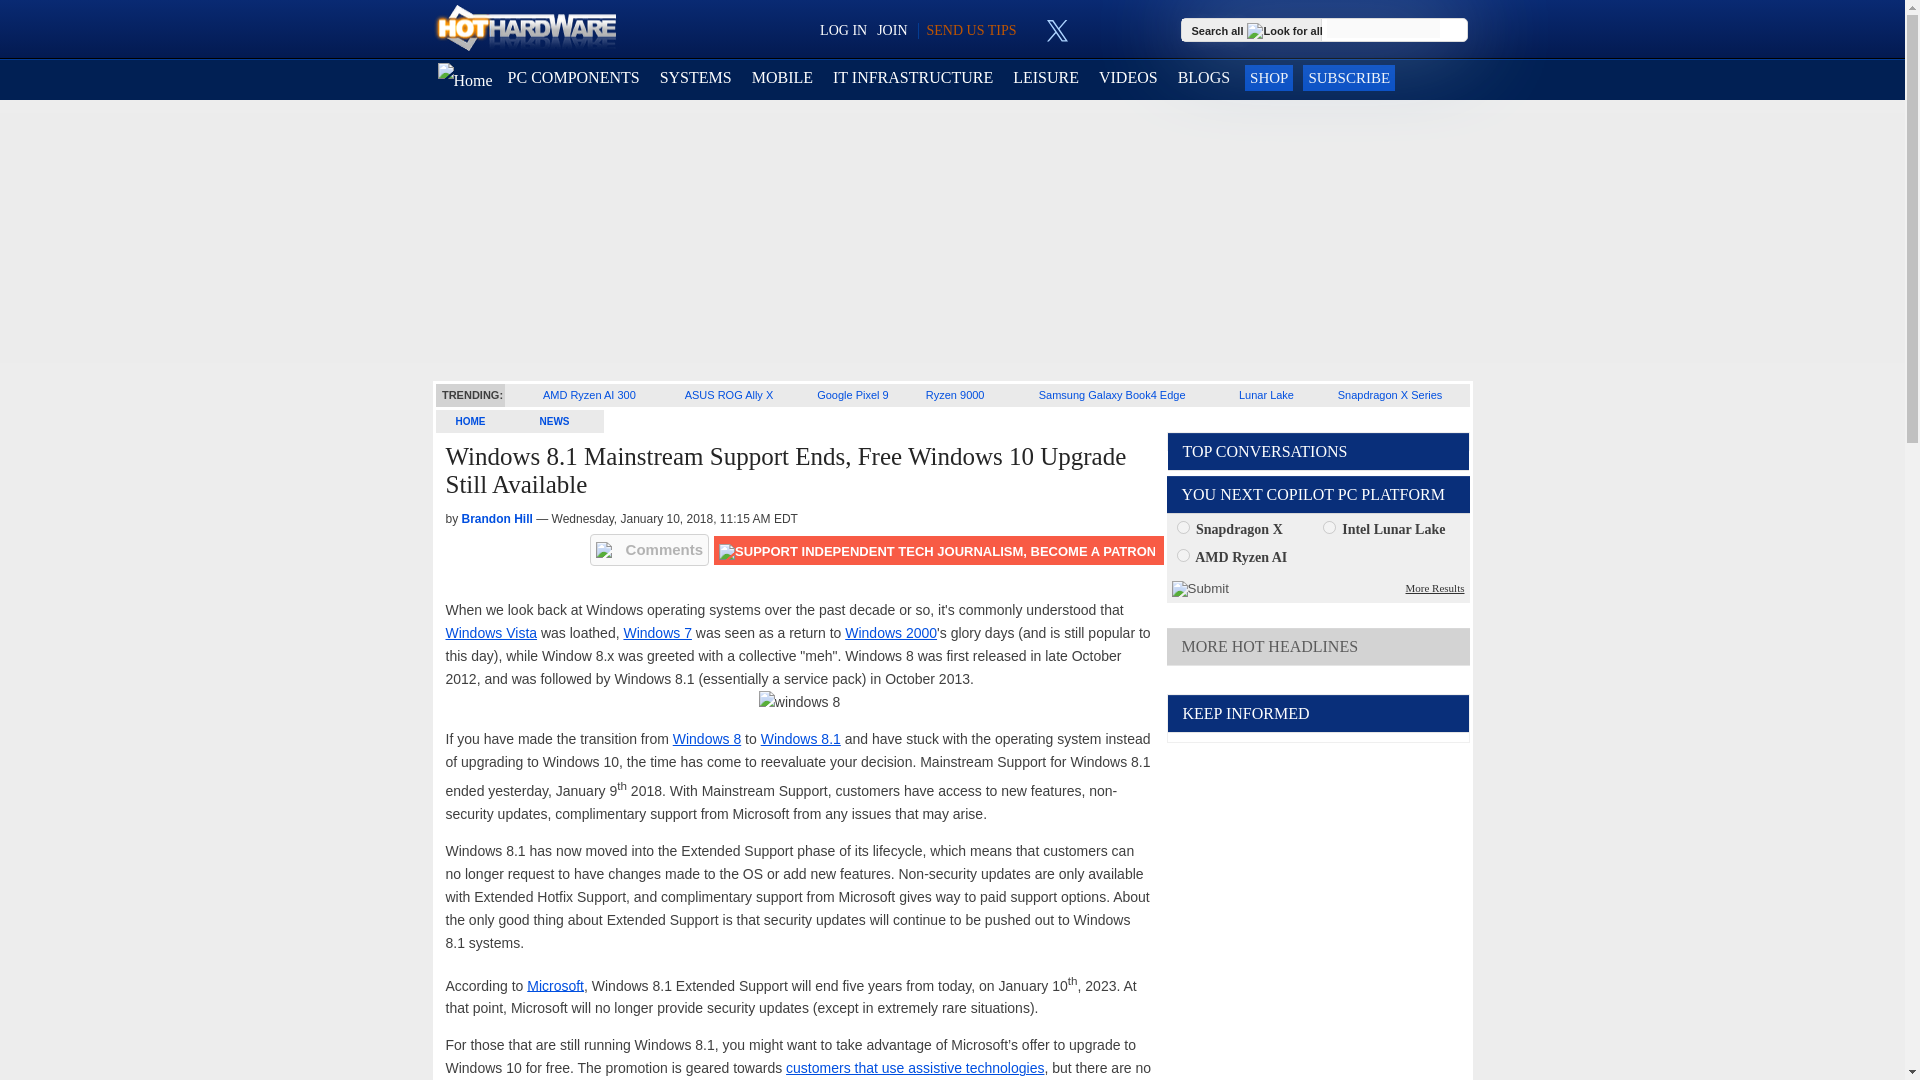 This screenshot has height=1080, width=1920. What do you see at coordinates (1383, 28) in the screenshot?
I see `keyword` at bounding box center [1383, 28].